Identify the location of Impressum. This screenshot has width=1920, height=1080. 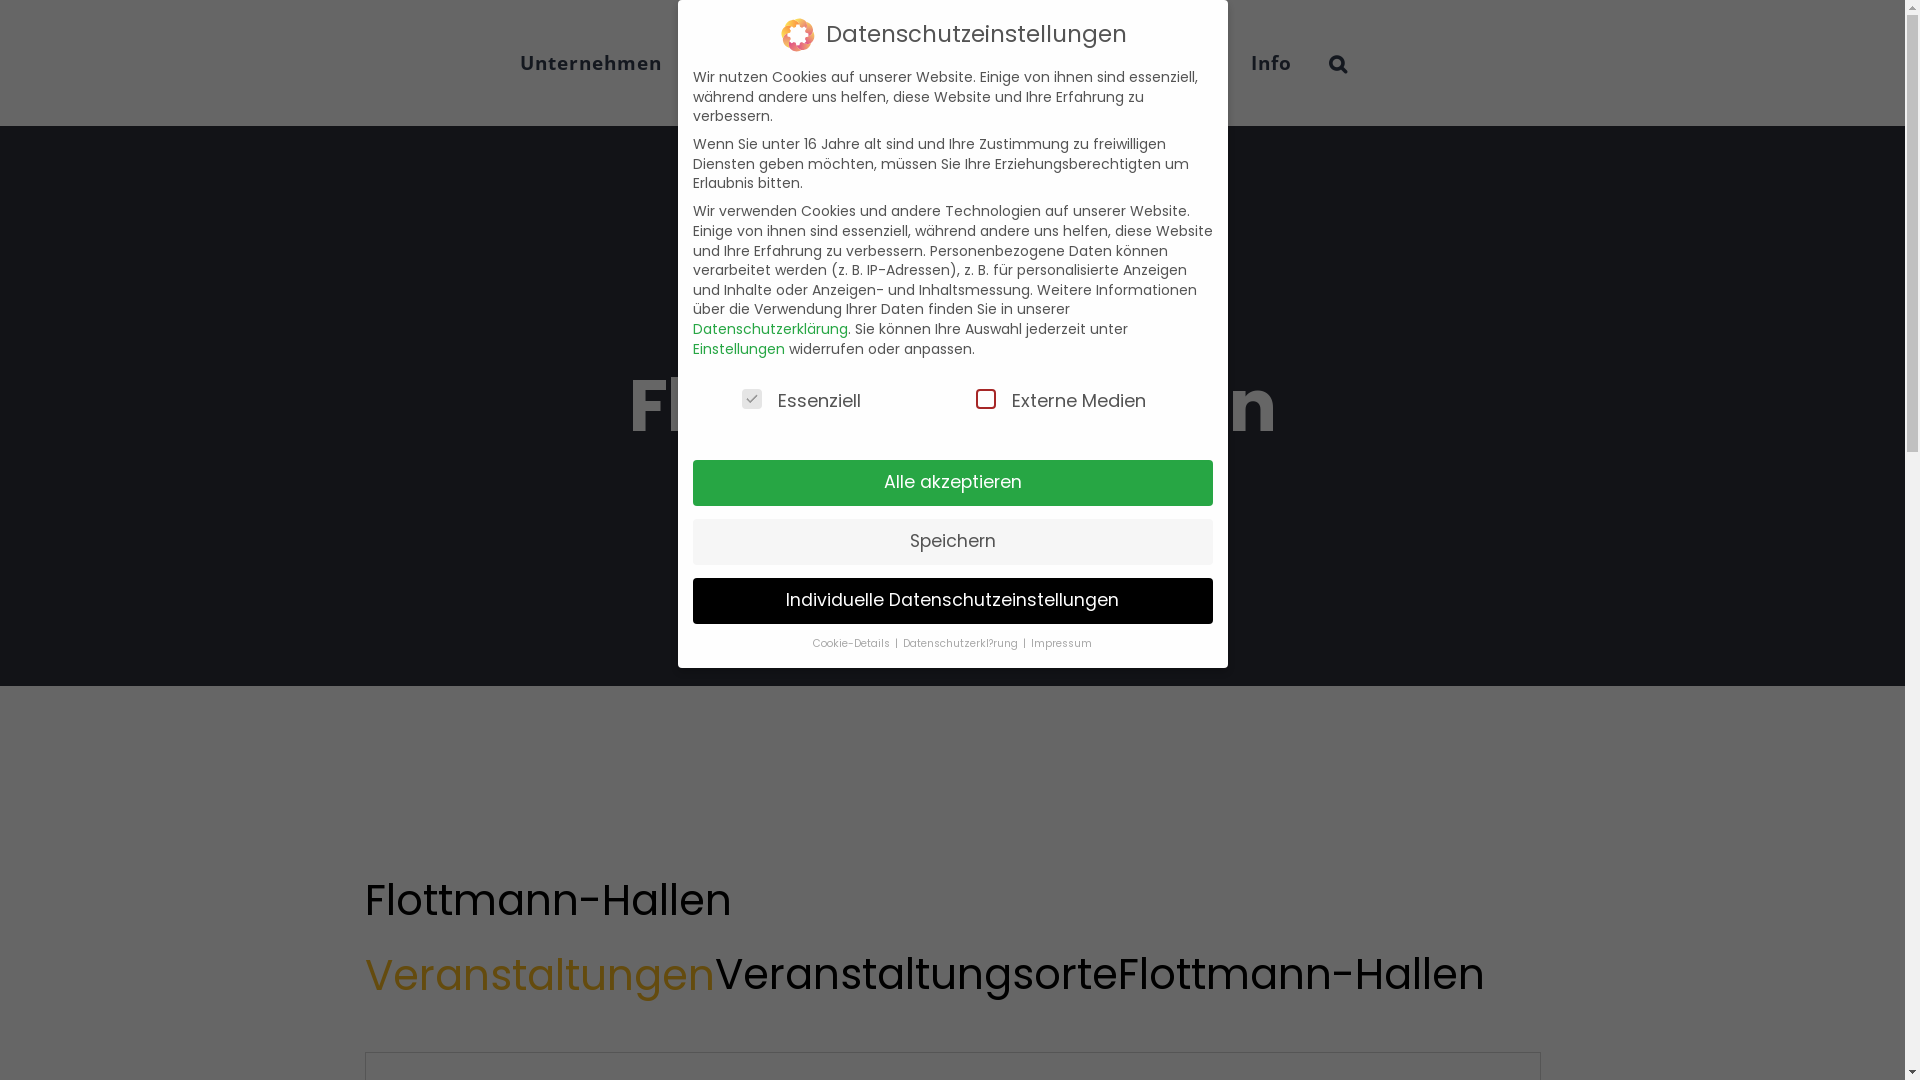
(1062, 644).